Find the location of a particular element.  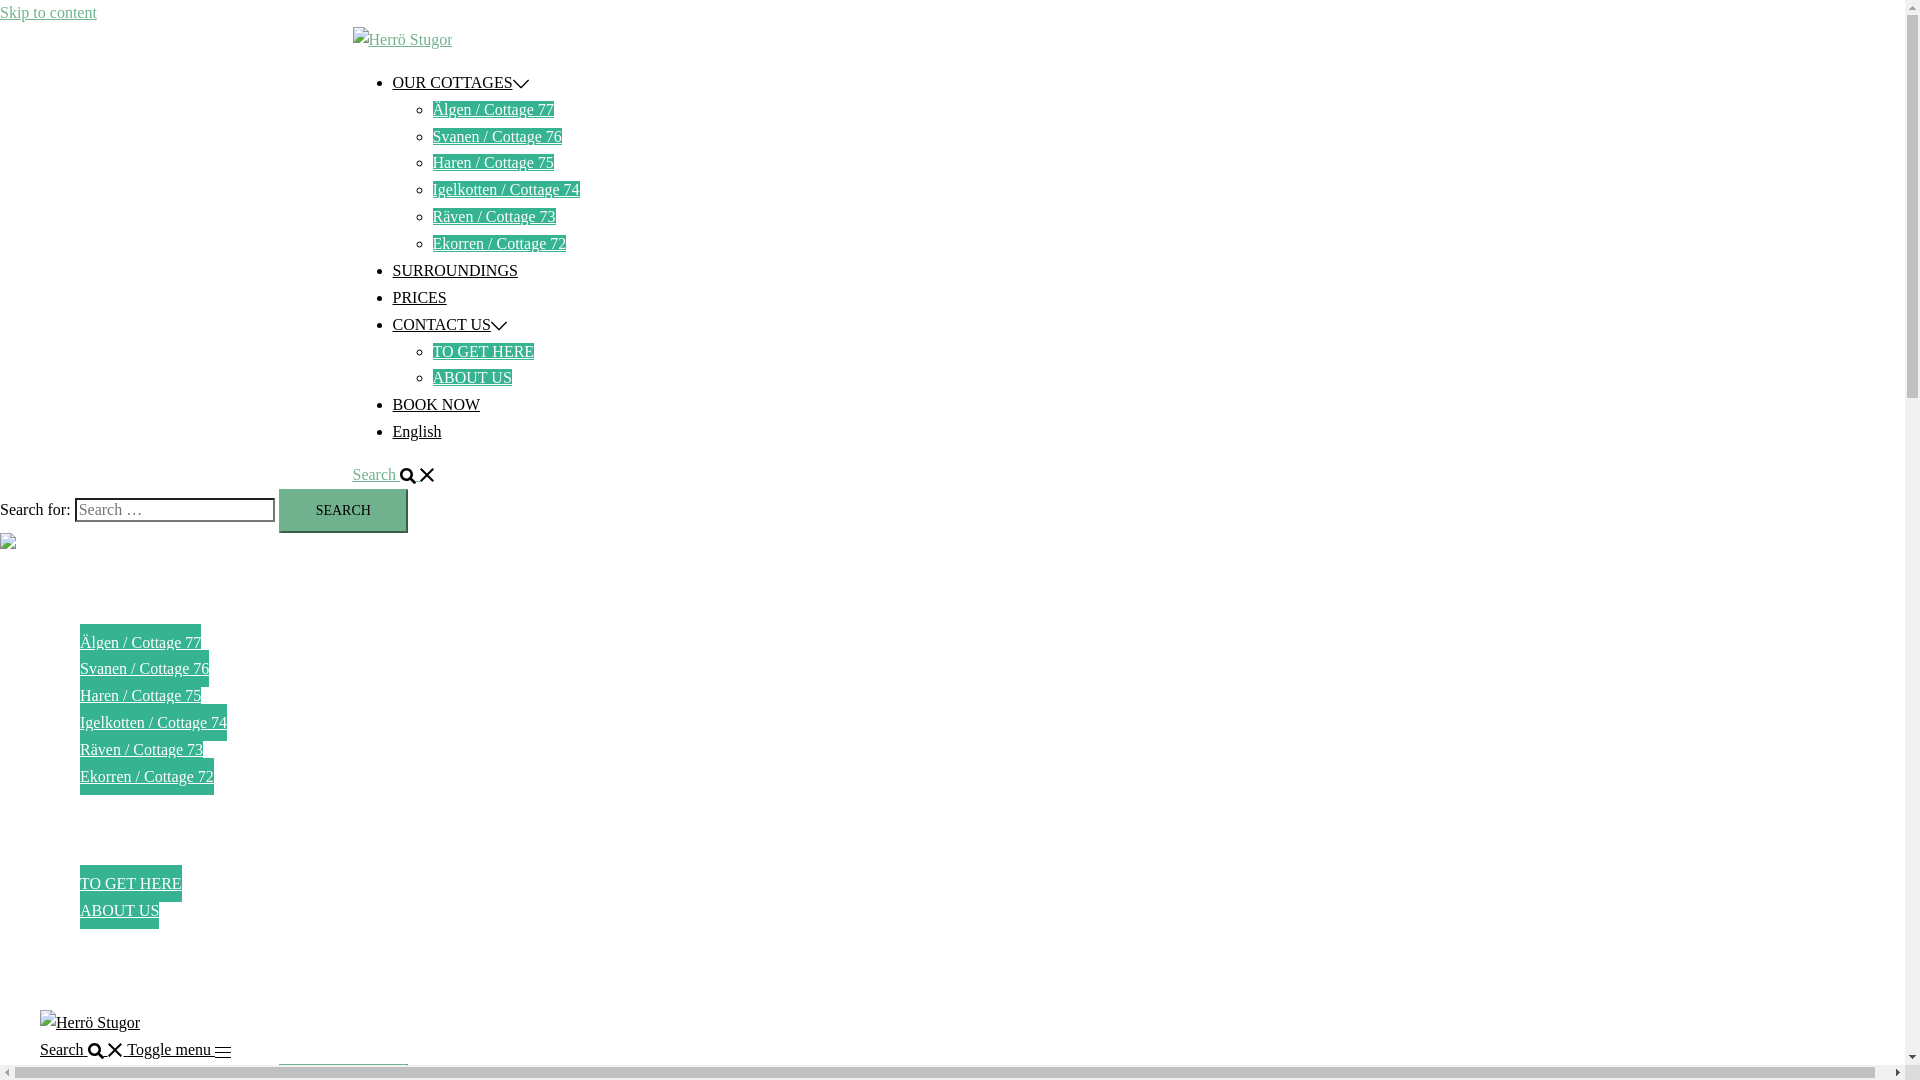

Haren / Cottage 75 is located at coordinates (140, 696).